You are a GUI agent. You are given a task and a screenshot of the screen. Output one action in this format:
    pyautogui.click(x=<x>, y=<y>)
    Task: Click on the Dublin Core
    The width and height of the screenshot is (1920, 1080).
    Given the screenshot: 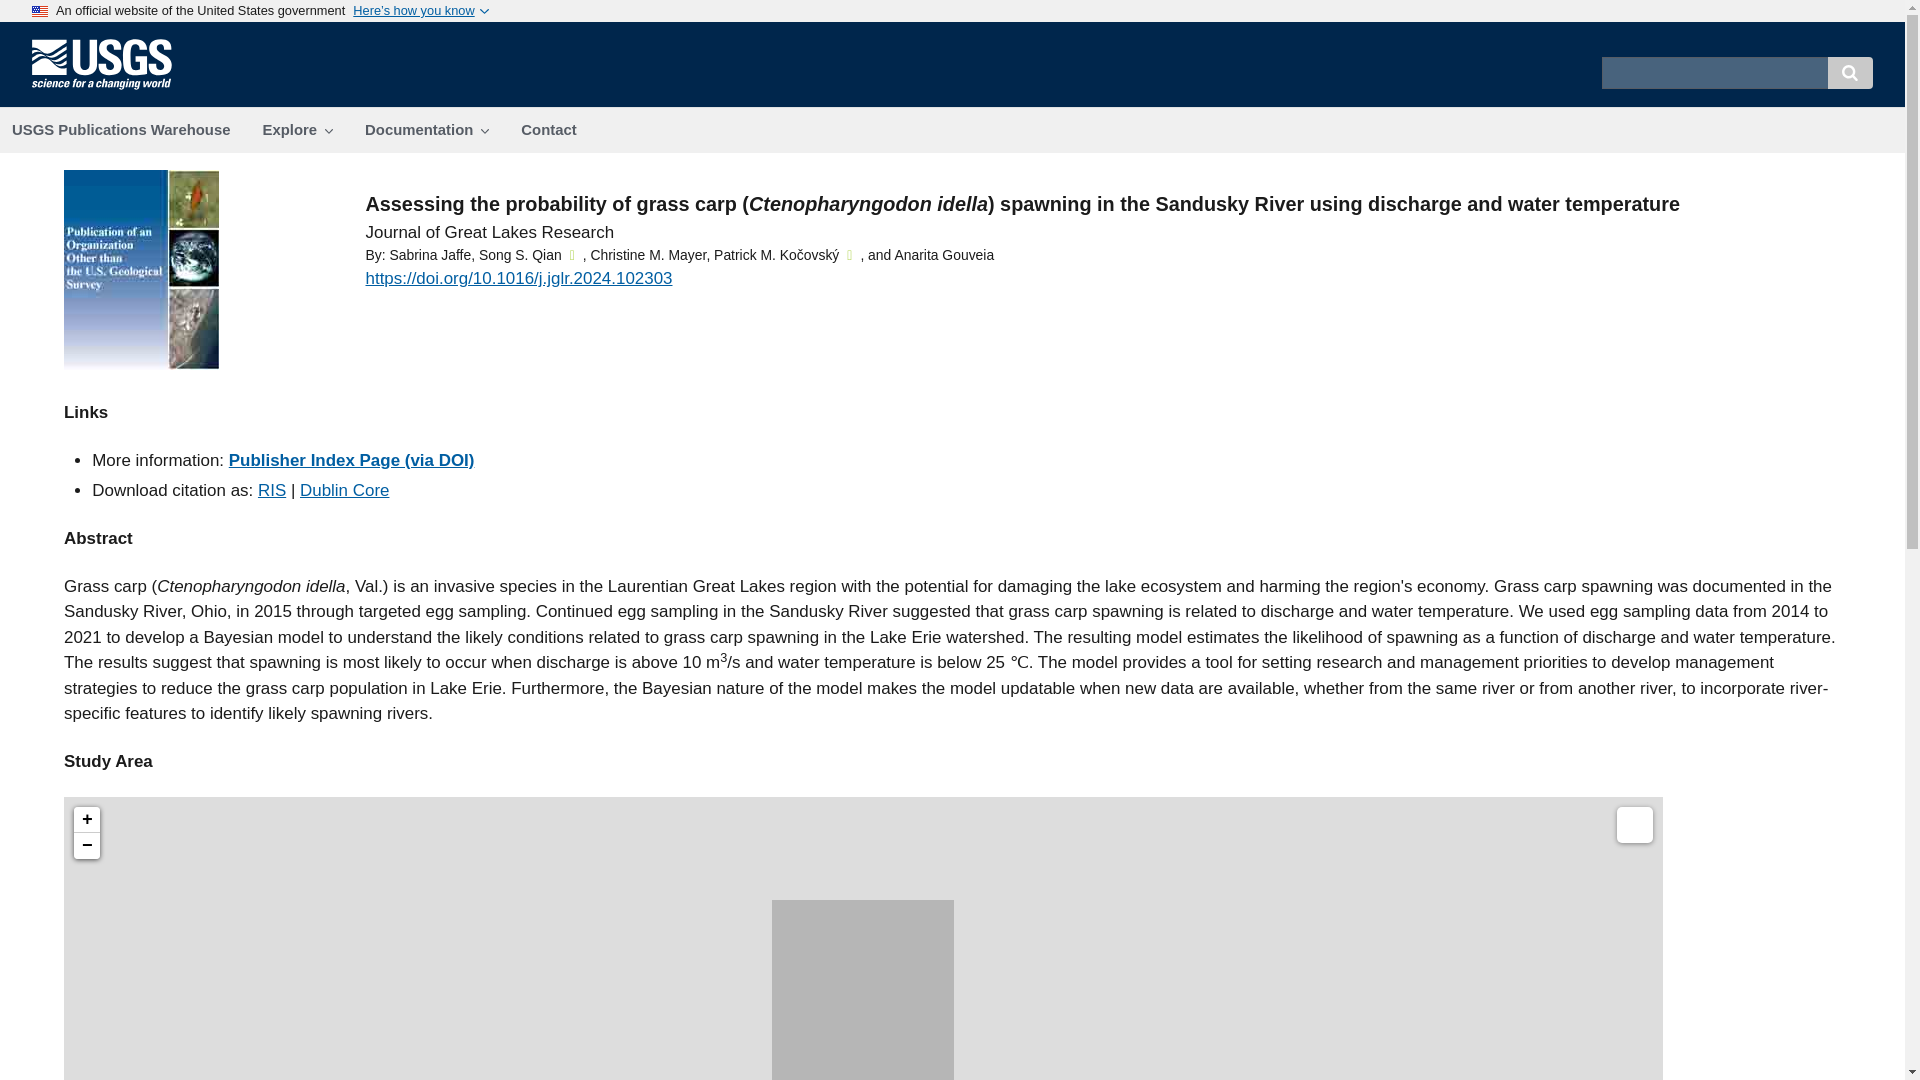 What is the action you would take?
    pyautogui.click(x=344, y=490)
    